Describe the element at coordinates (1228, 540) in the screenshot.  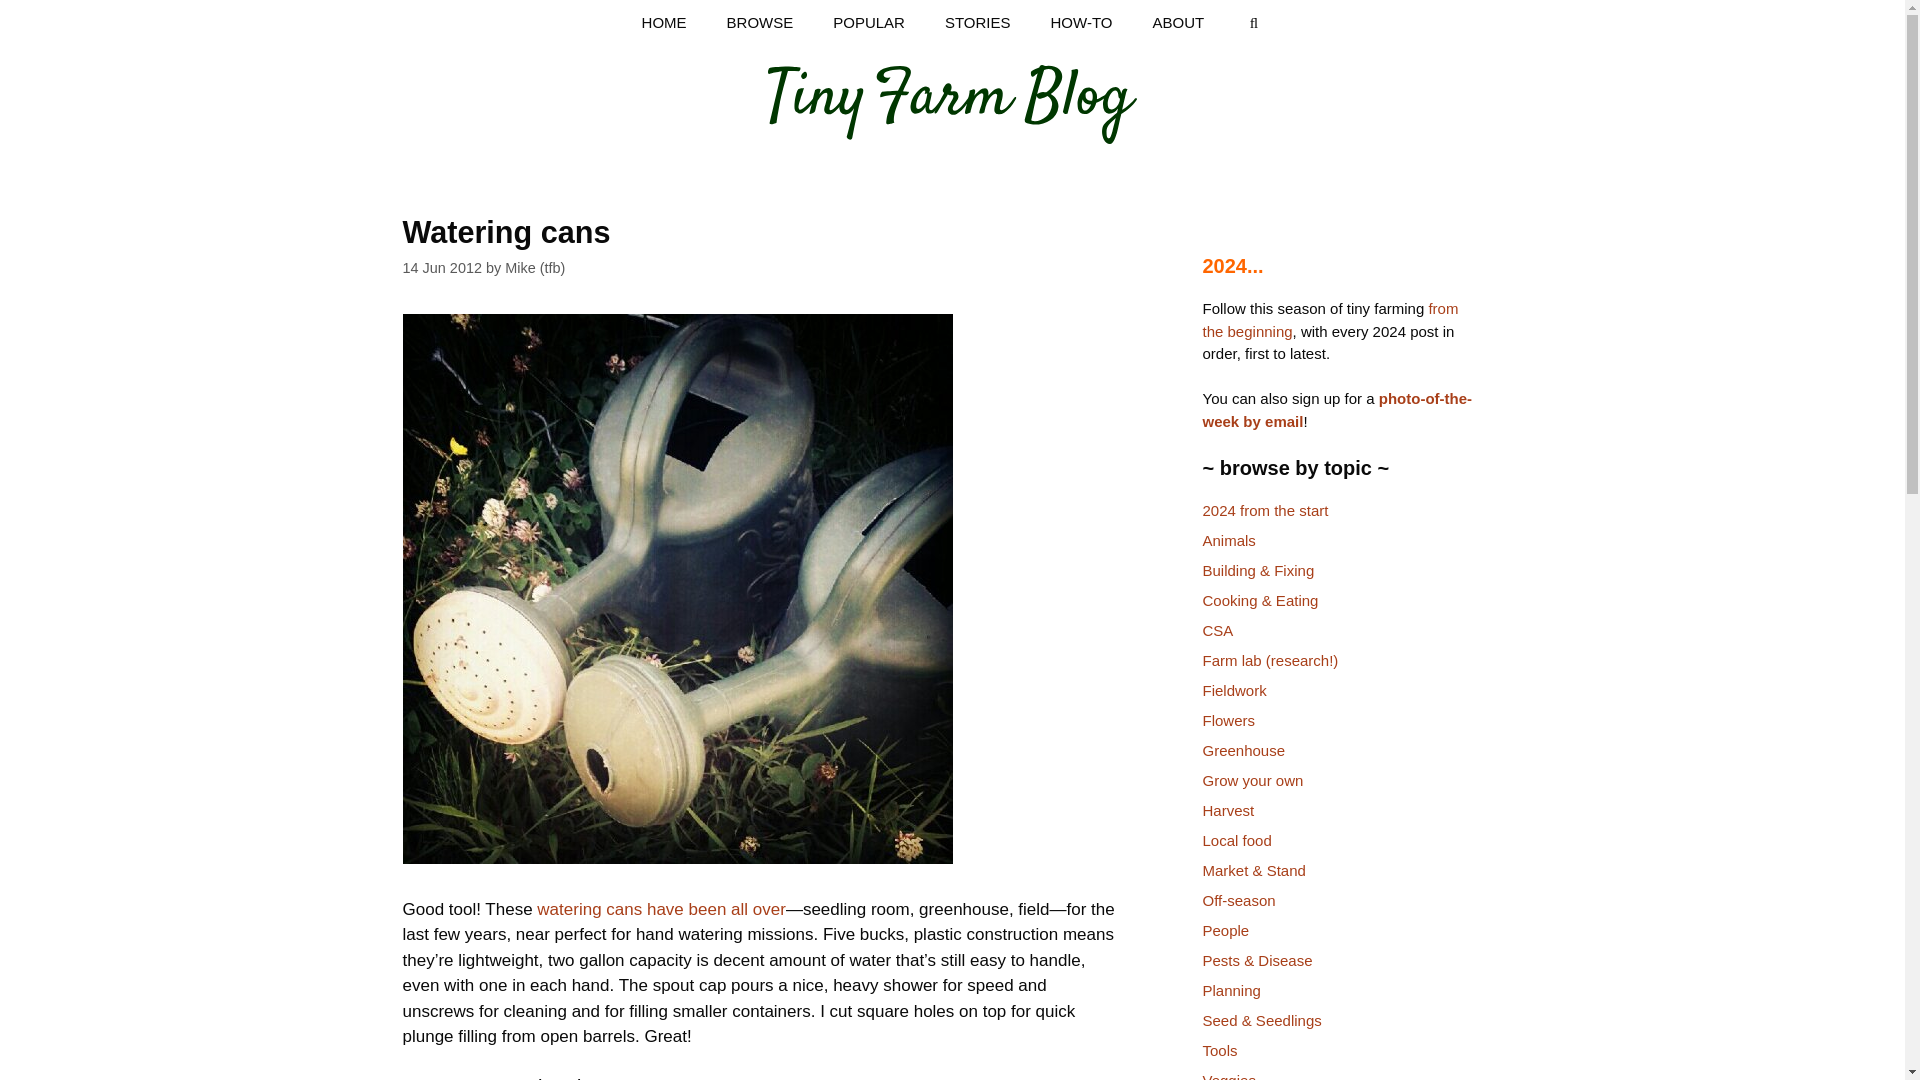
I see `Animals` at that location.